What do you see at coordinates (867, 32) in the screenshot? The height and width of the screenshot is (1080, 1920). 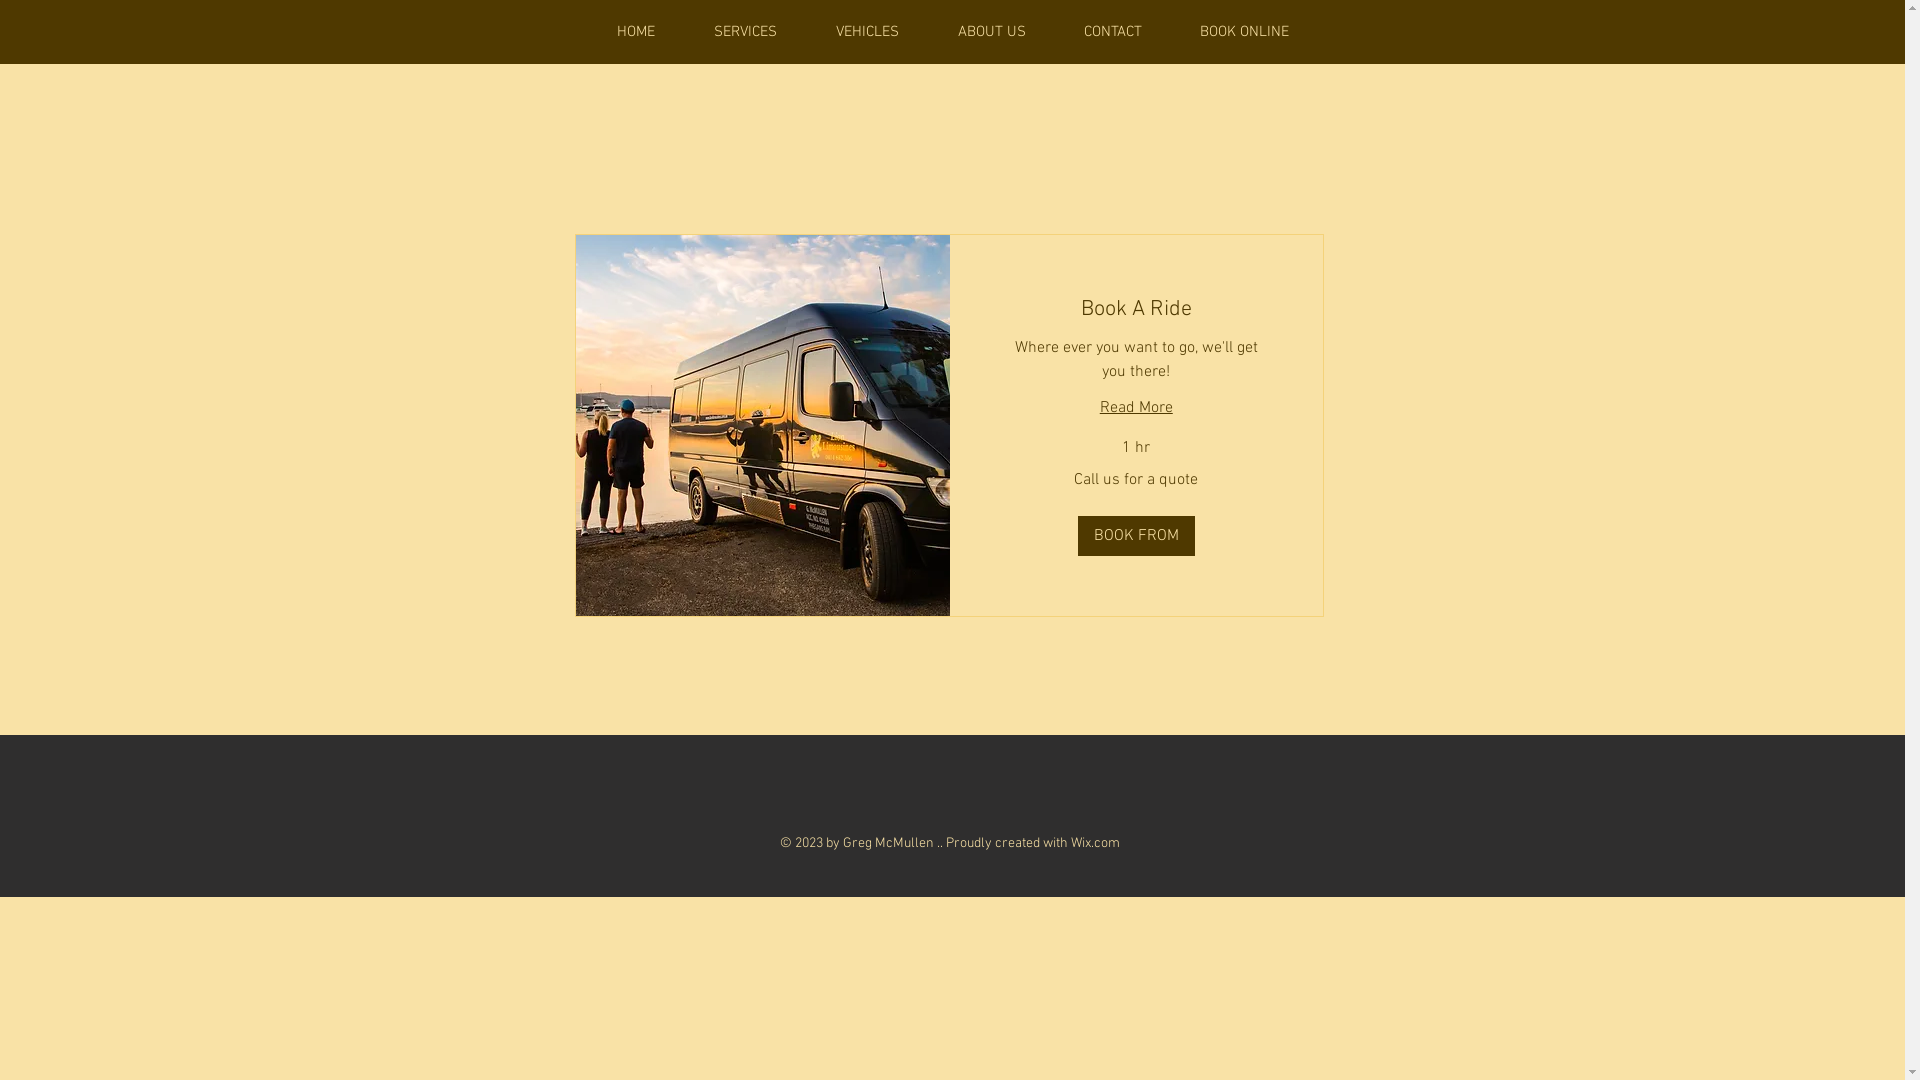 I see `VEHICLES` at bounding box center [867, 32].